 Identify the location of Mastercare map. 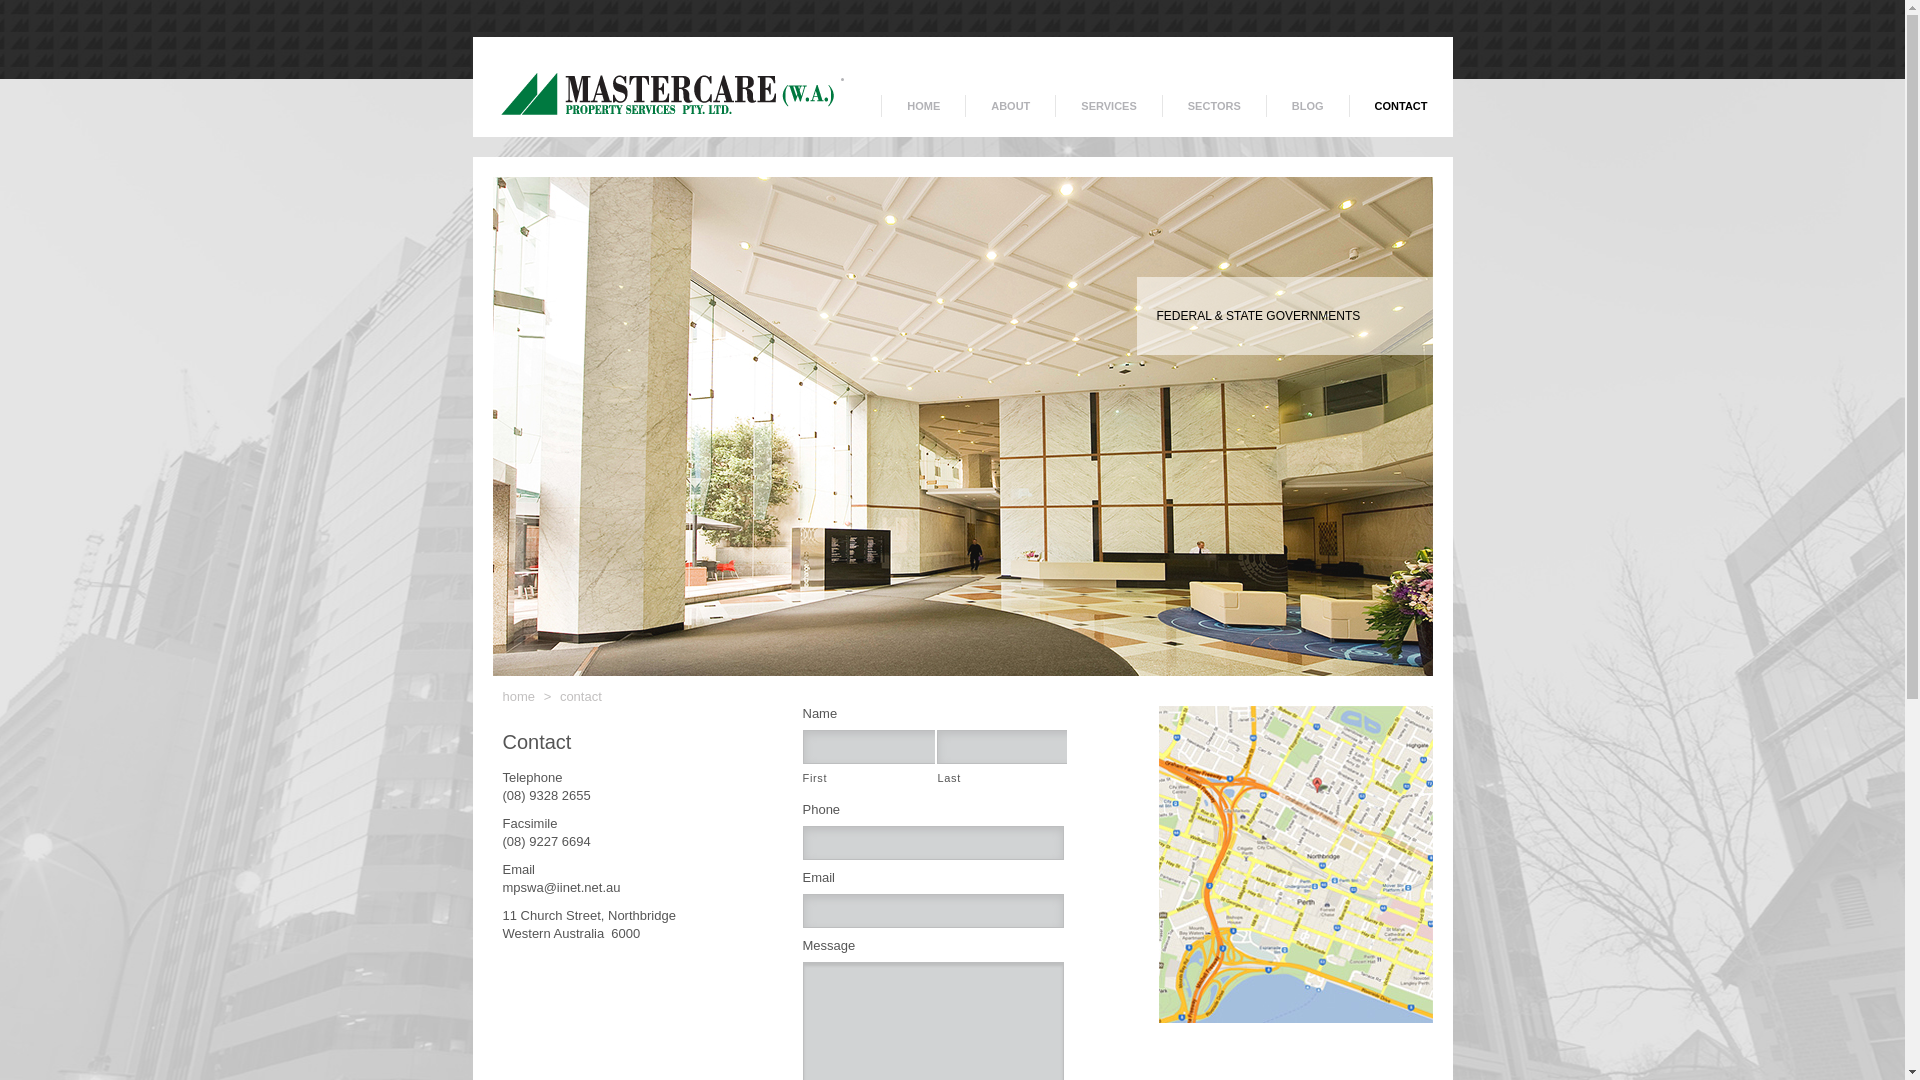
(1295, 864).